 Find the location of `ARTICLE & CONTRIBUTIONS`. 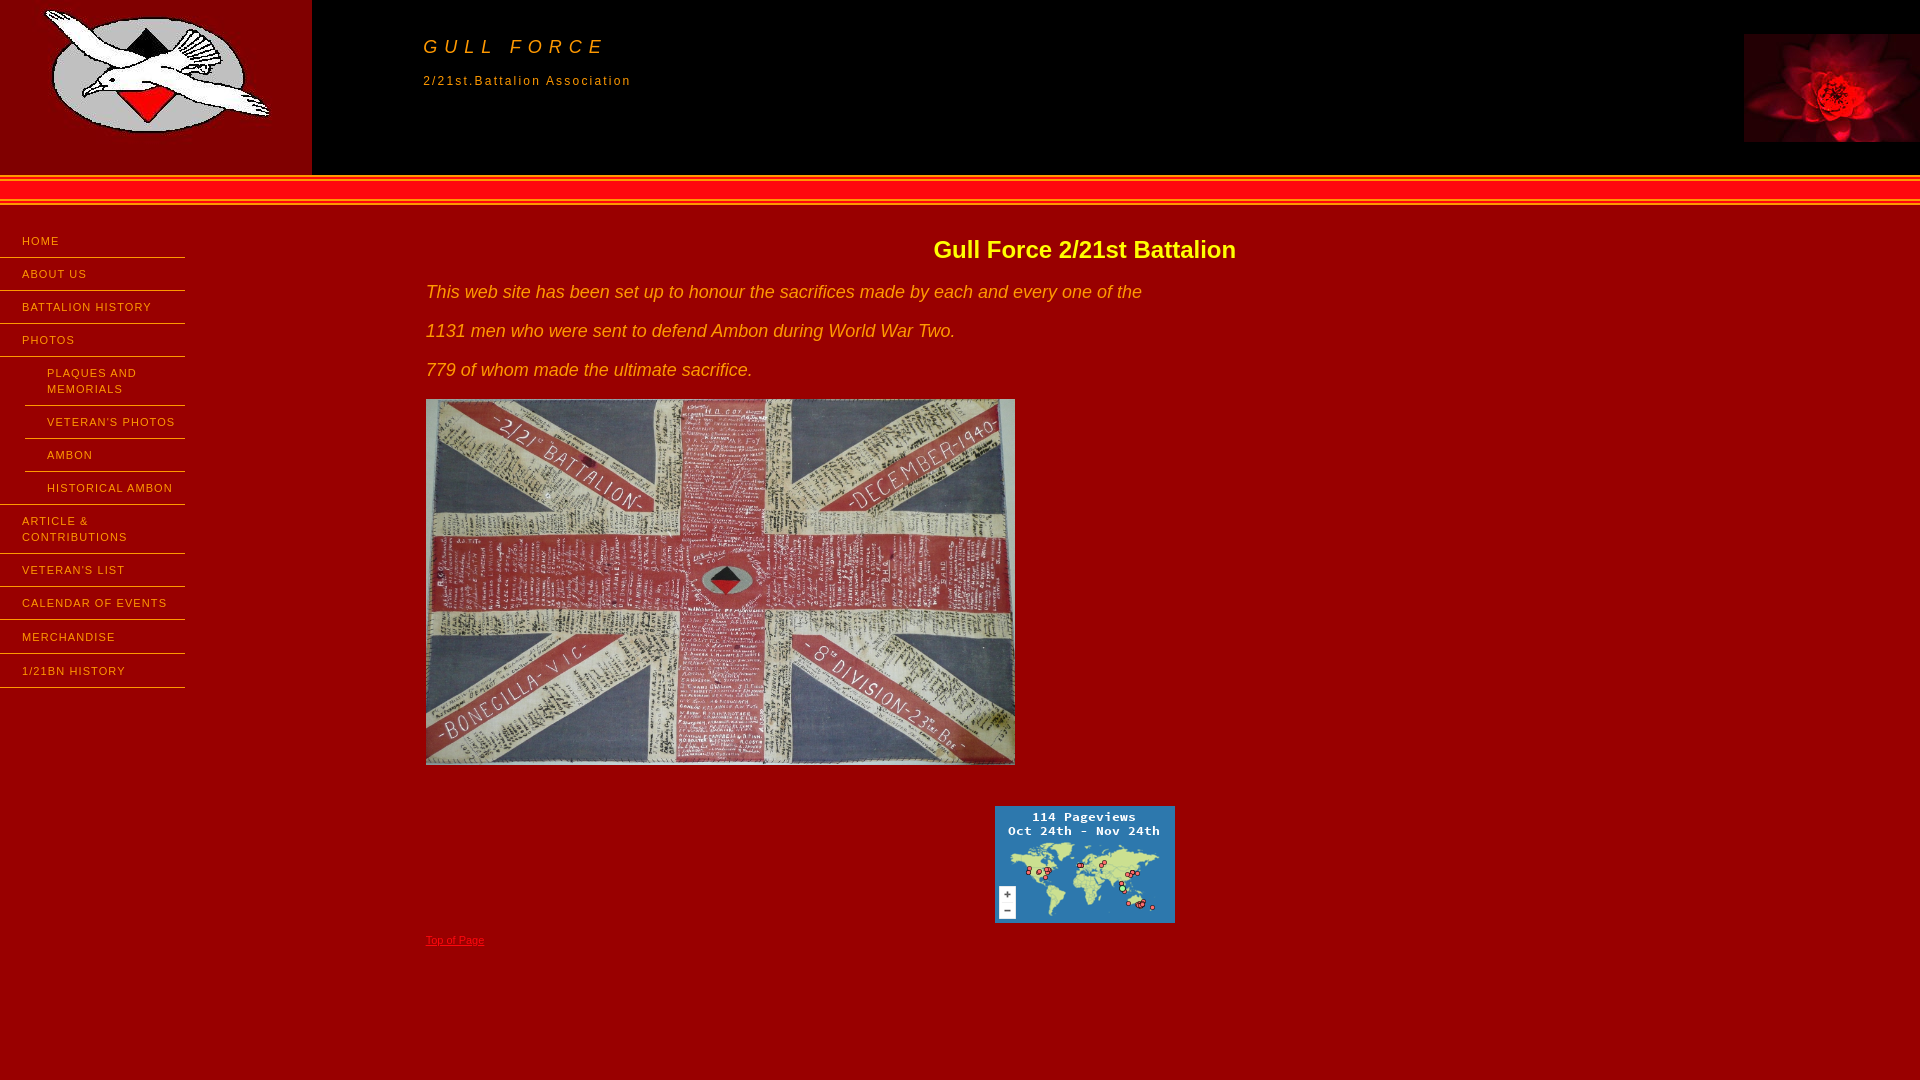

ARTICLE & CONTRIBUTIONS is located at coordinates (92, 529).